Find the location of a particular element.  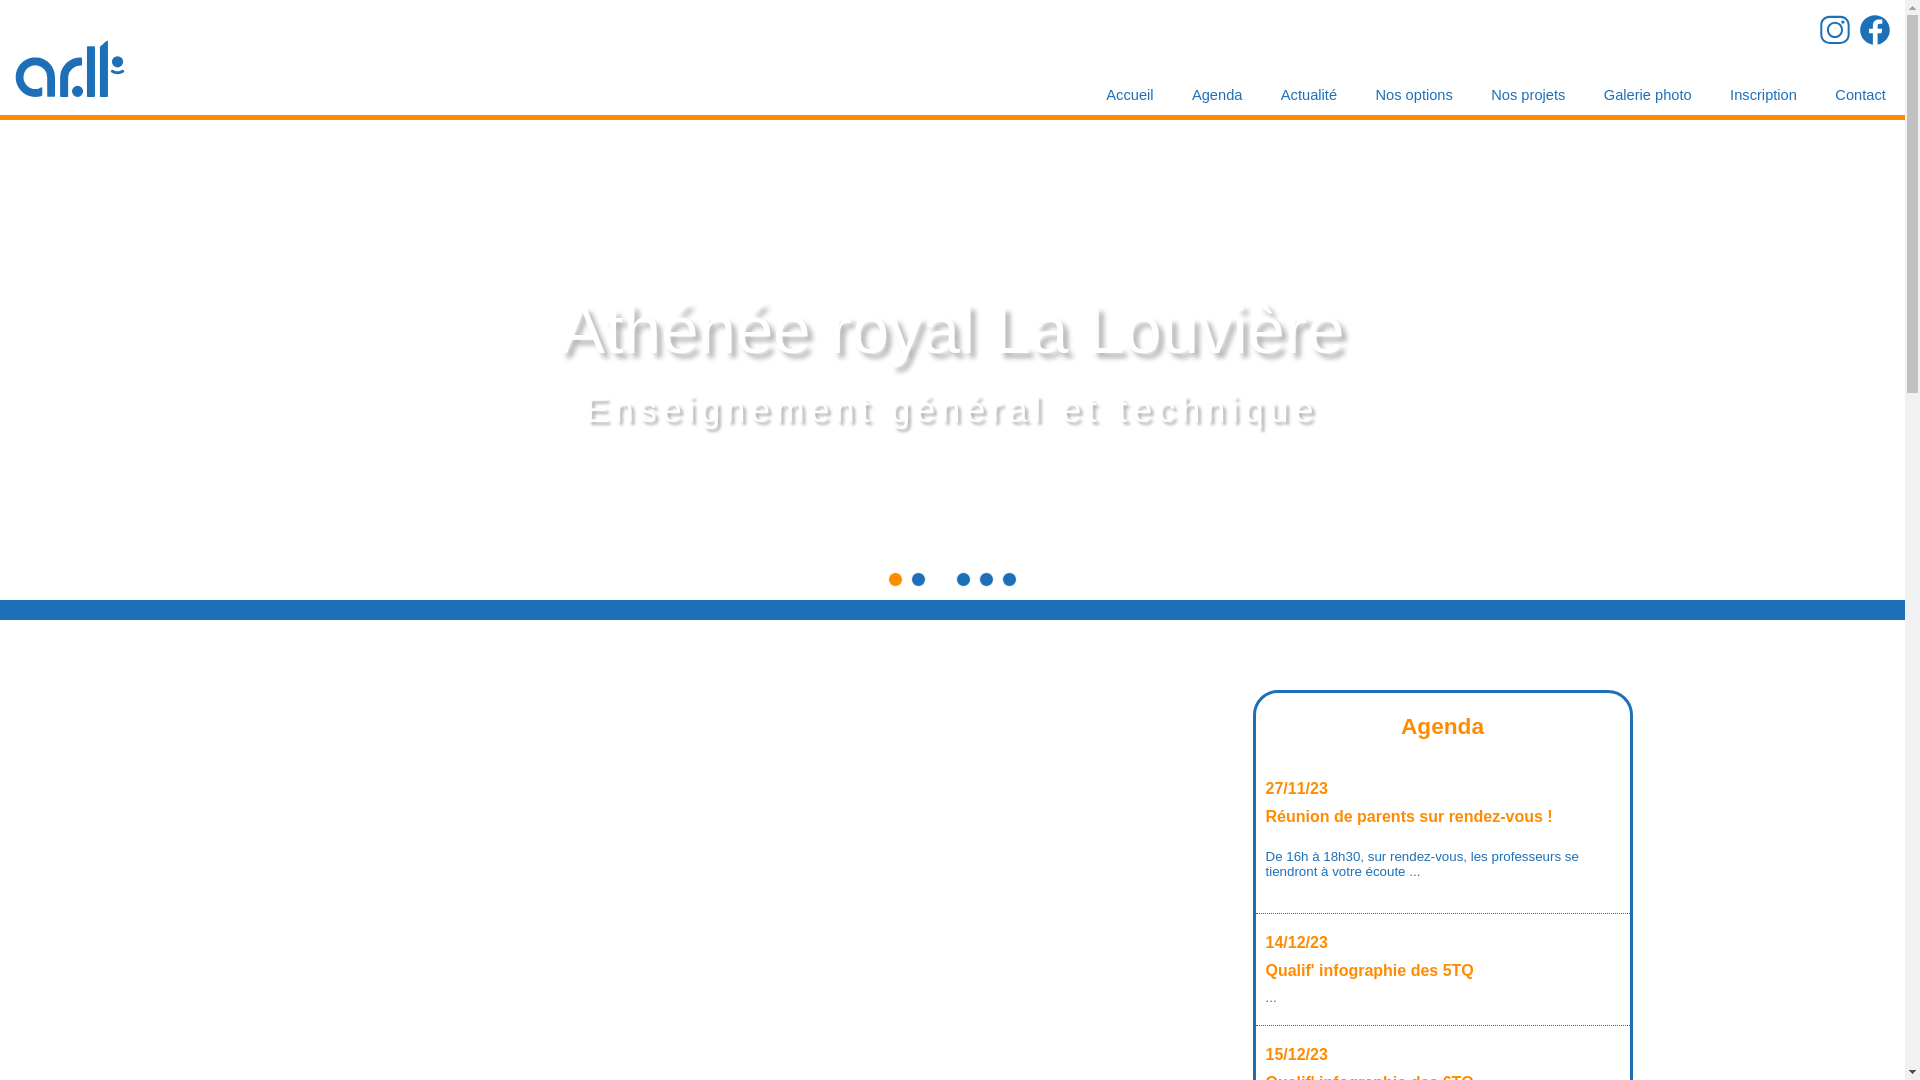

Agenda is located at coordinates (1218, 102).